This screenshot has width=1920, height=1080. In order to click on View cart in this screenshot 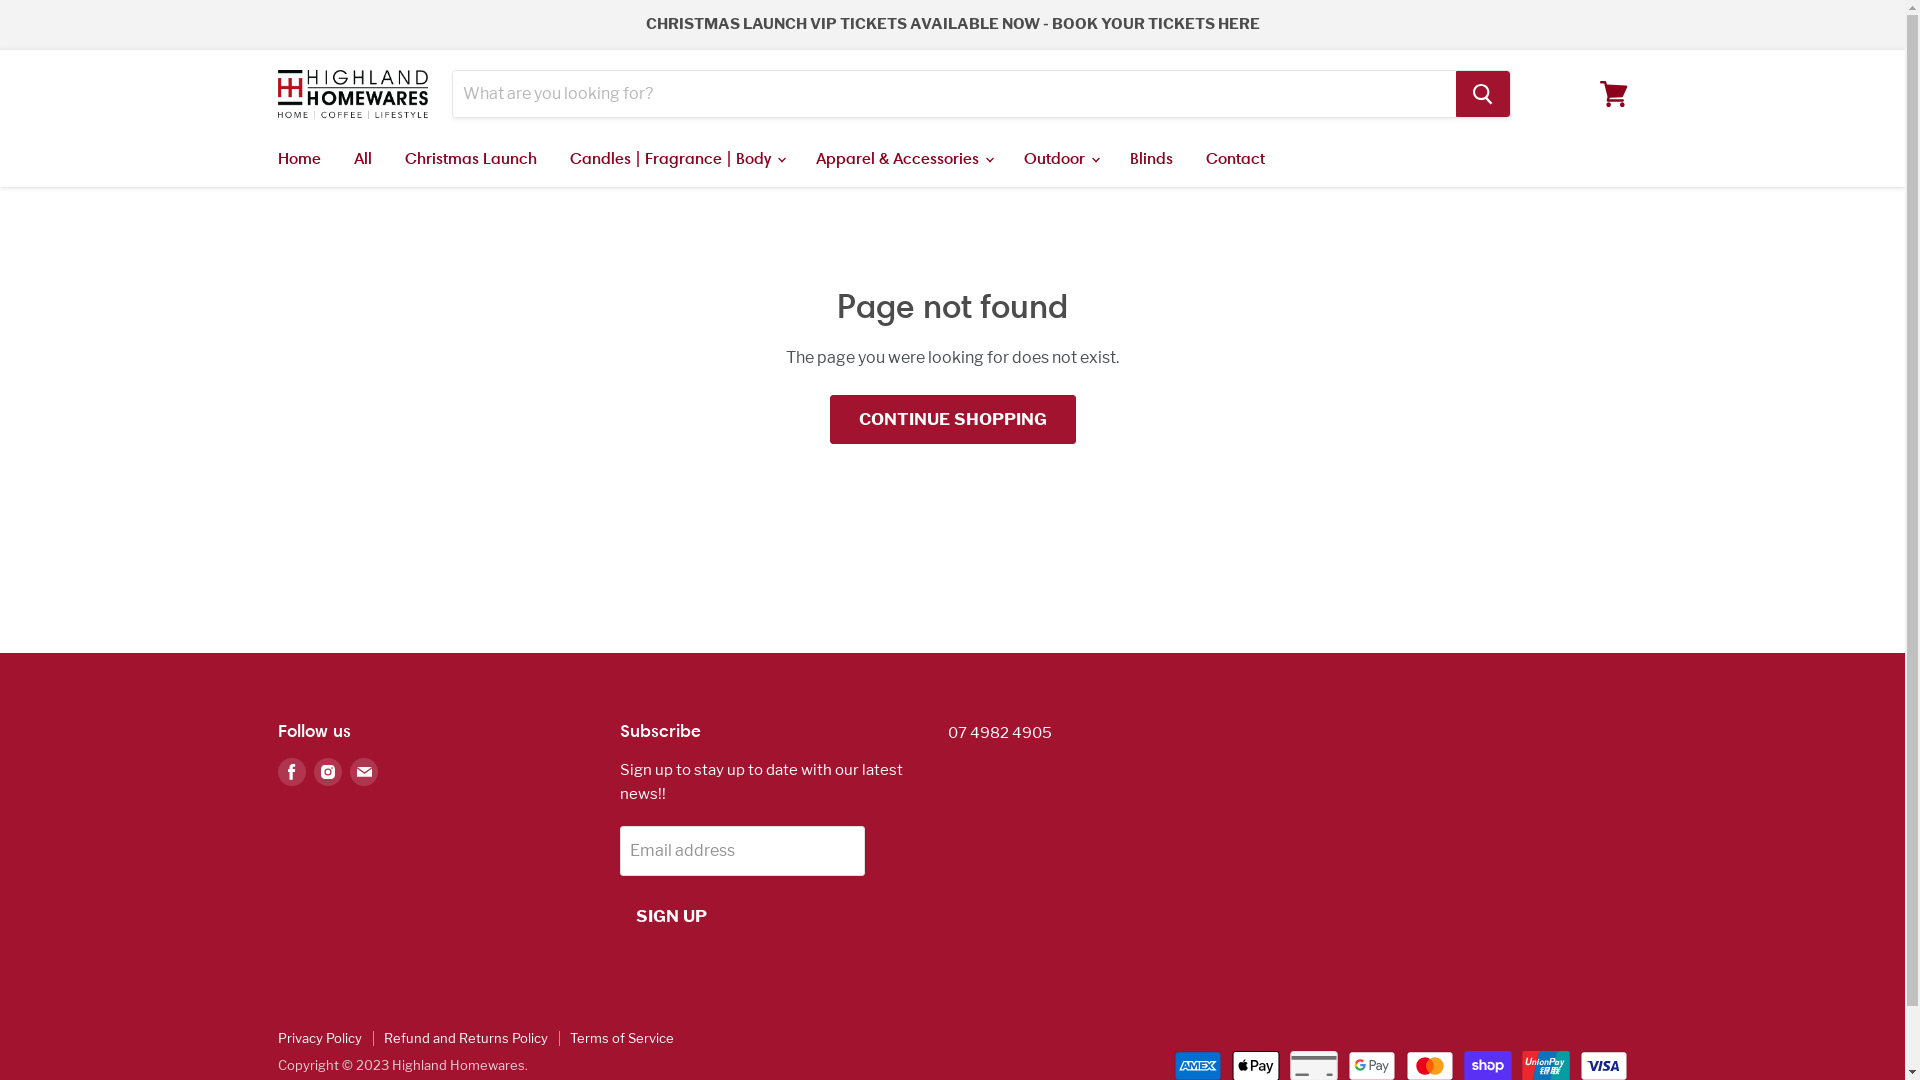, I will do `click(1614, 94)`.